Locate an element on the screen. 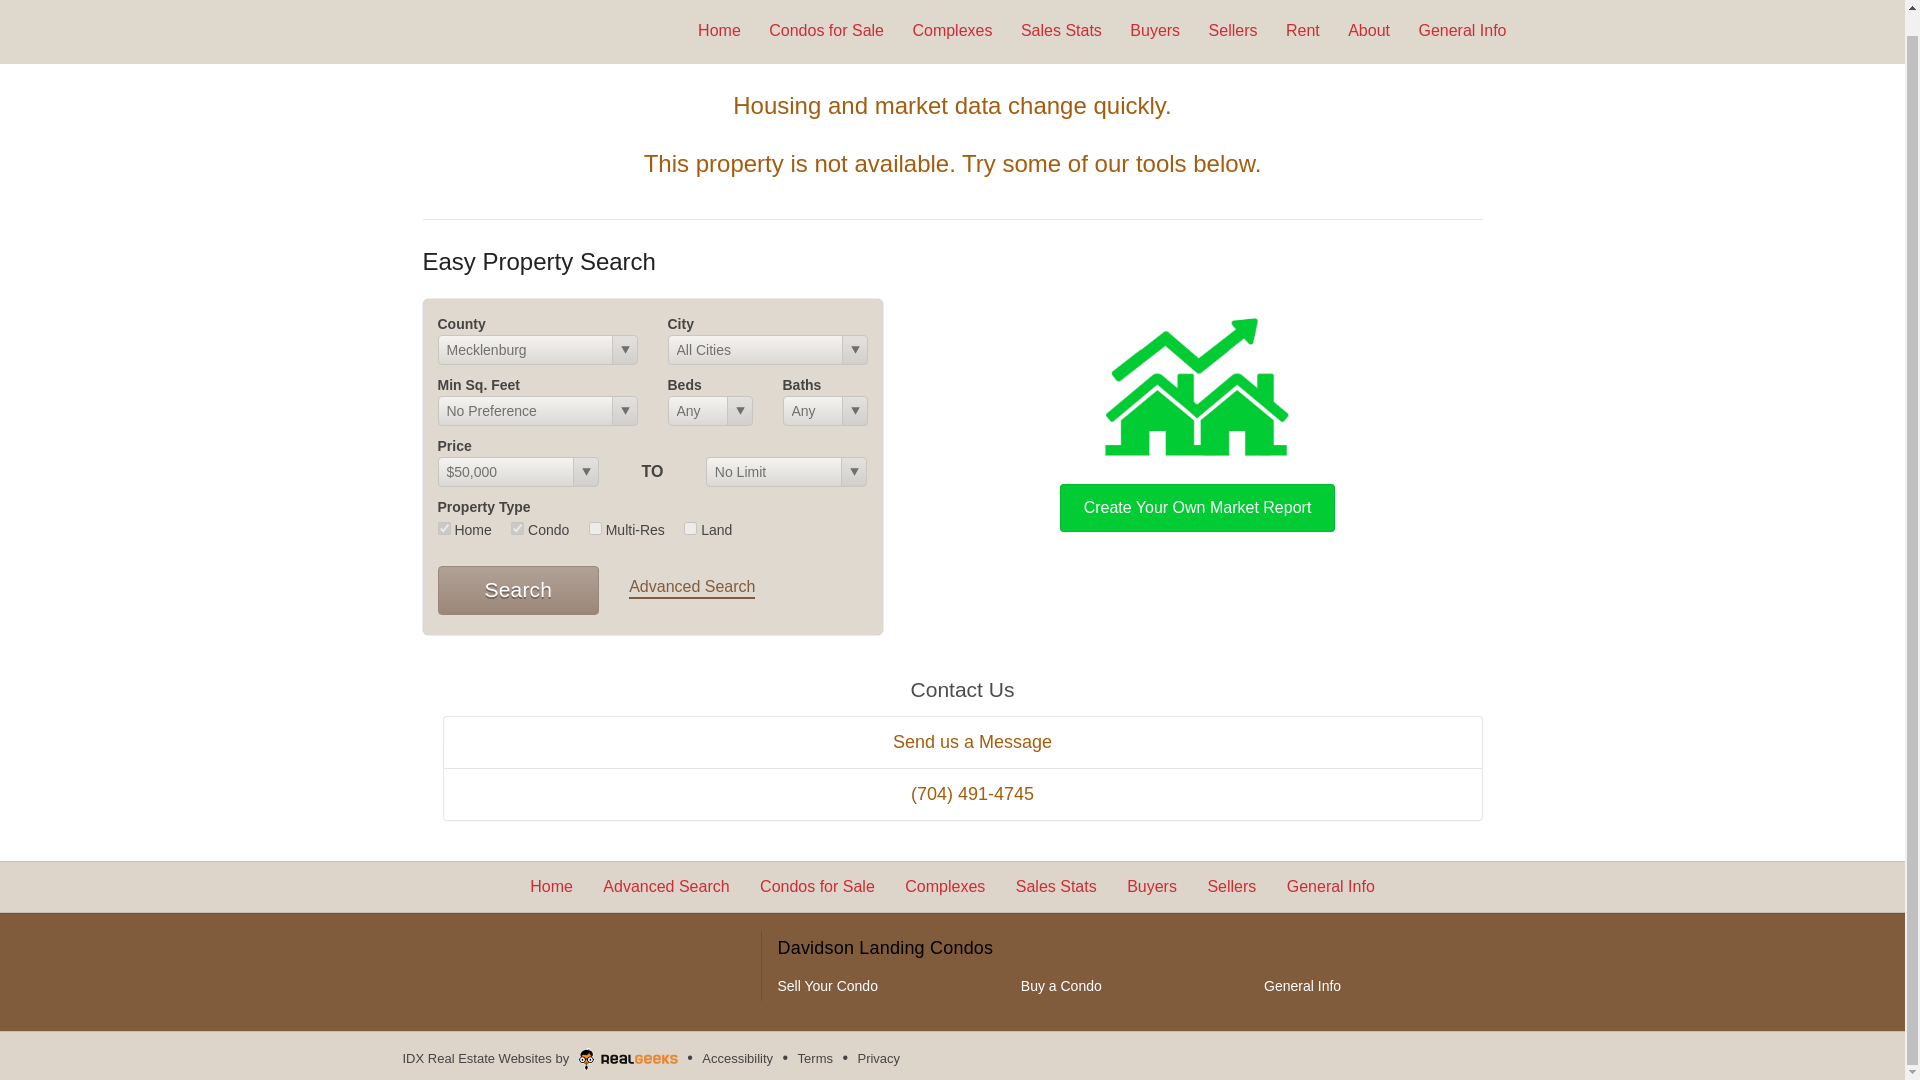  Search is located at coordinates (518, 590).